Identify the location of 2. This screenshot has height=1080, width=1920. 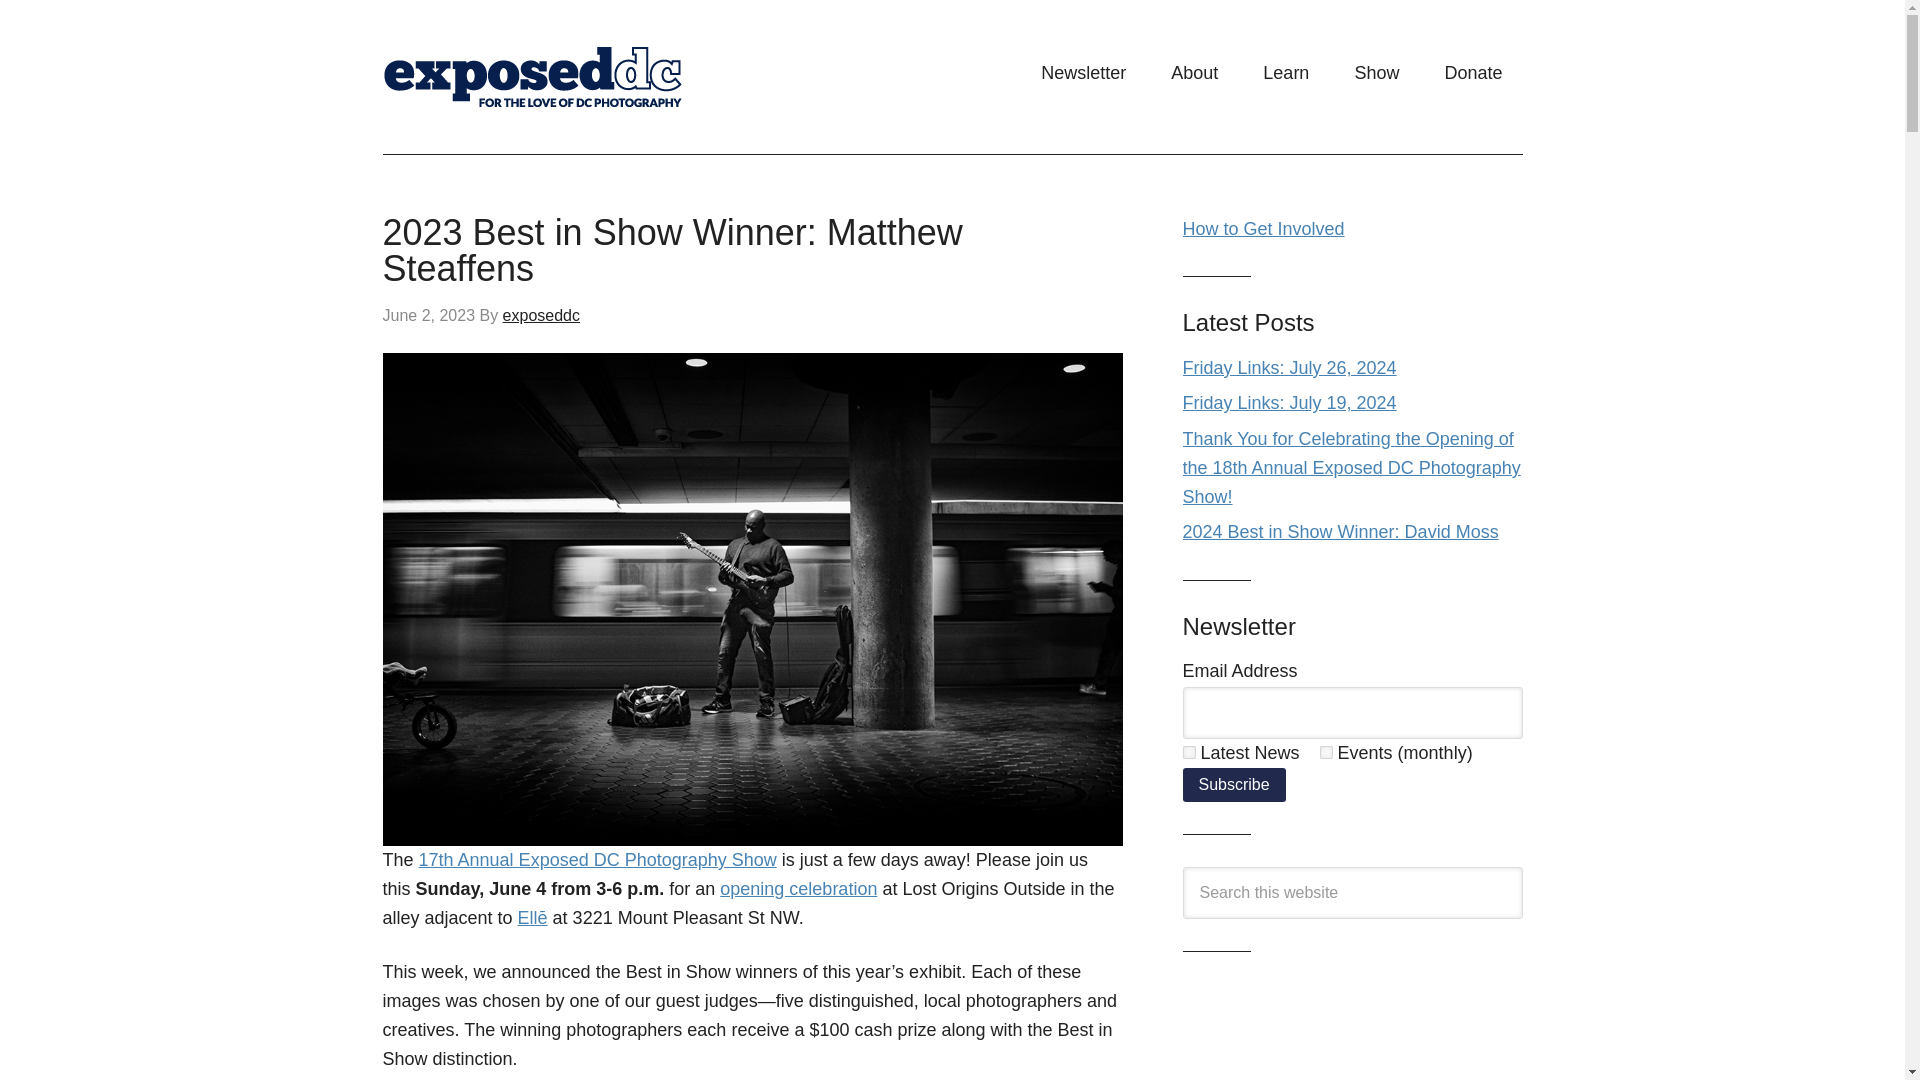
(1326, 752).